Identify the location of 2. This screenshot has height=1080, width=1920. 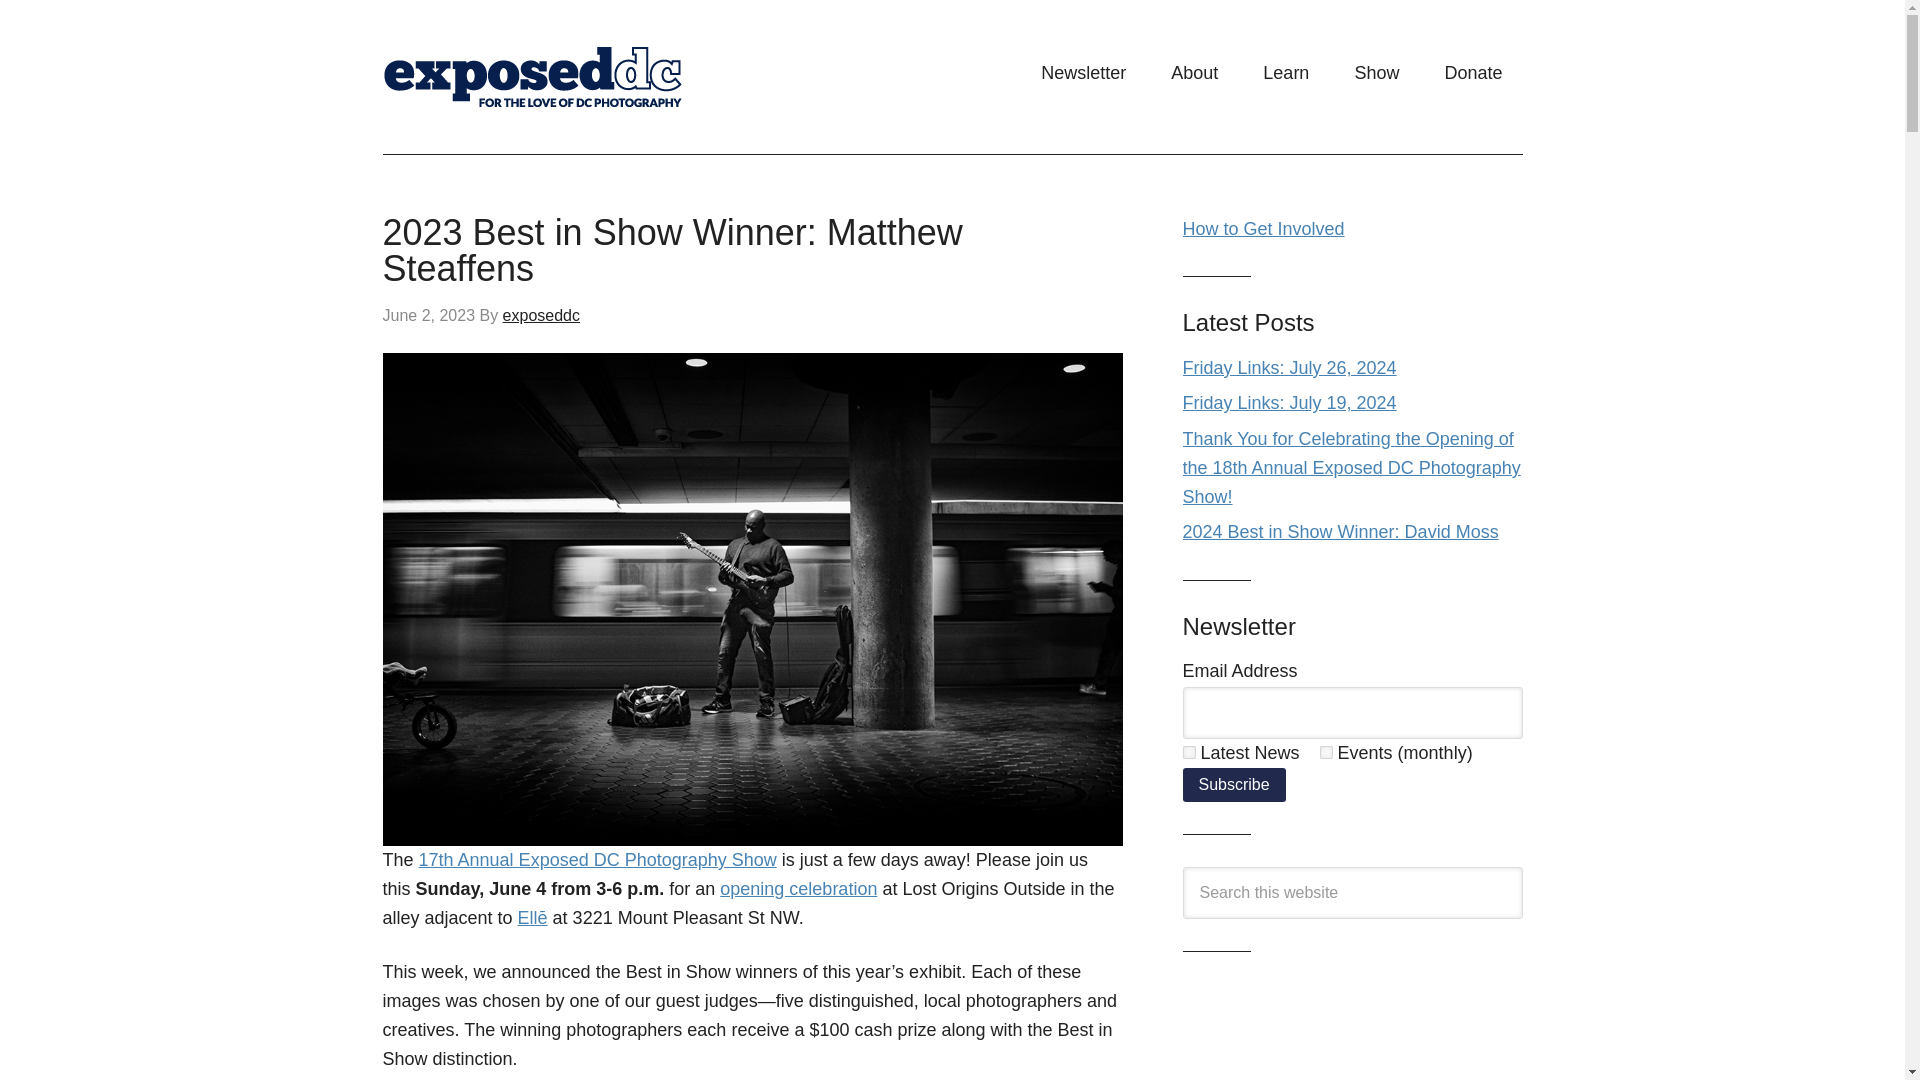
(1326, 752).